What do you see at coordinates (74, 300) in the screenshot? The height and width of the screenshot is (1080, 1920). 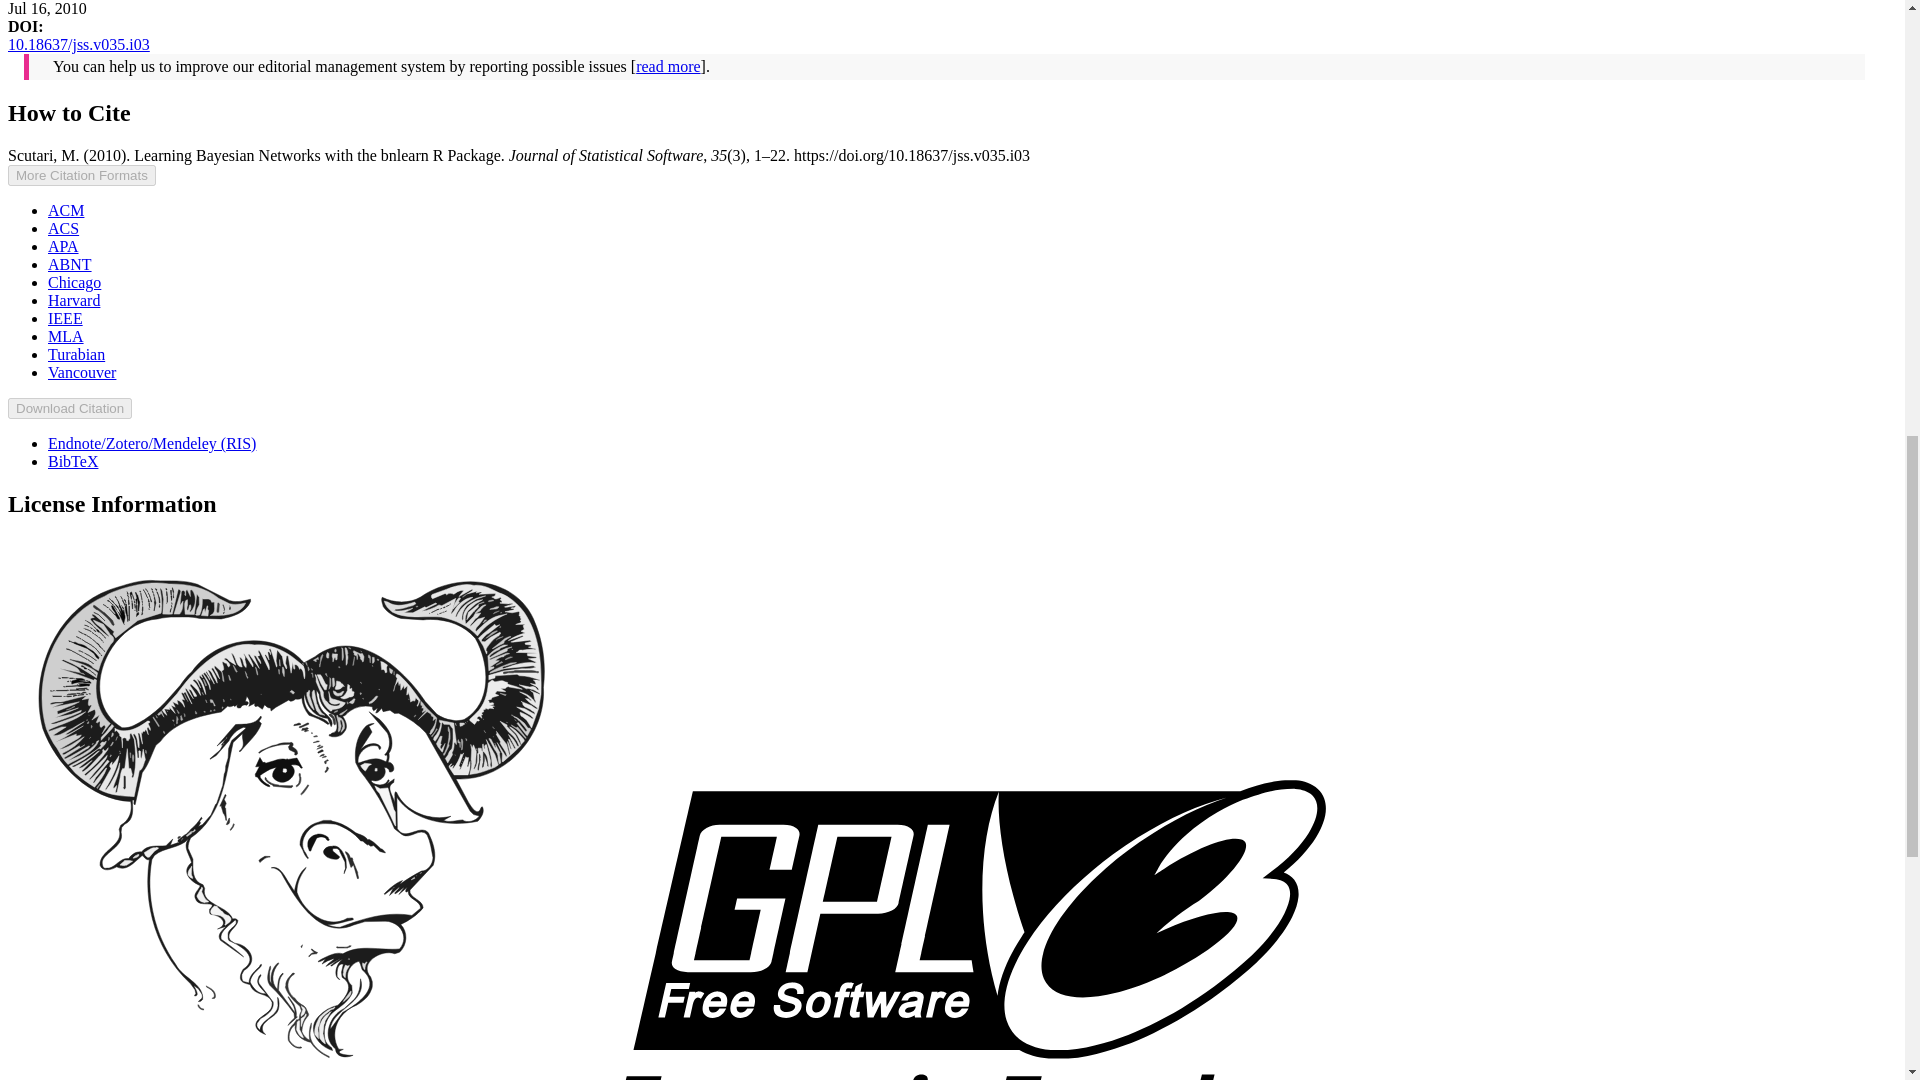 I see `Harvard` at bounding box center [74, 300].